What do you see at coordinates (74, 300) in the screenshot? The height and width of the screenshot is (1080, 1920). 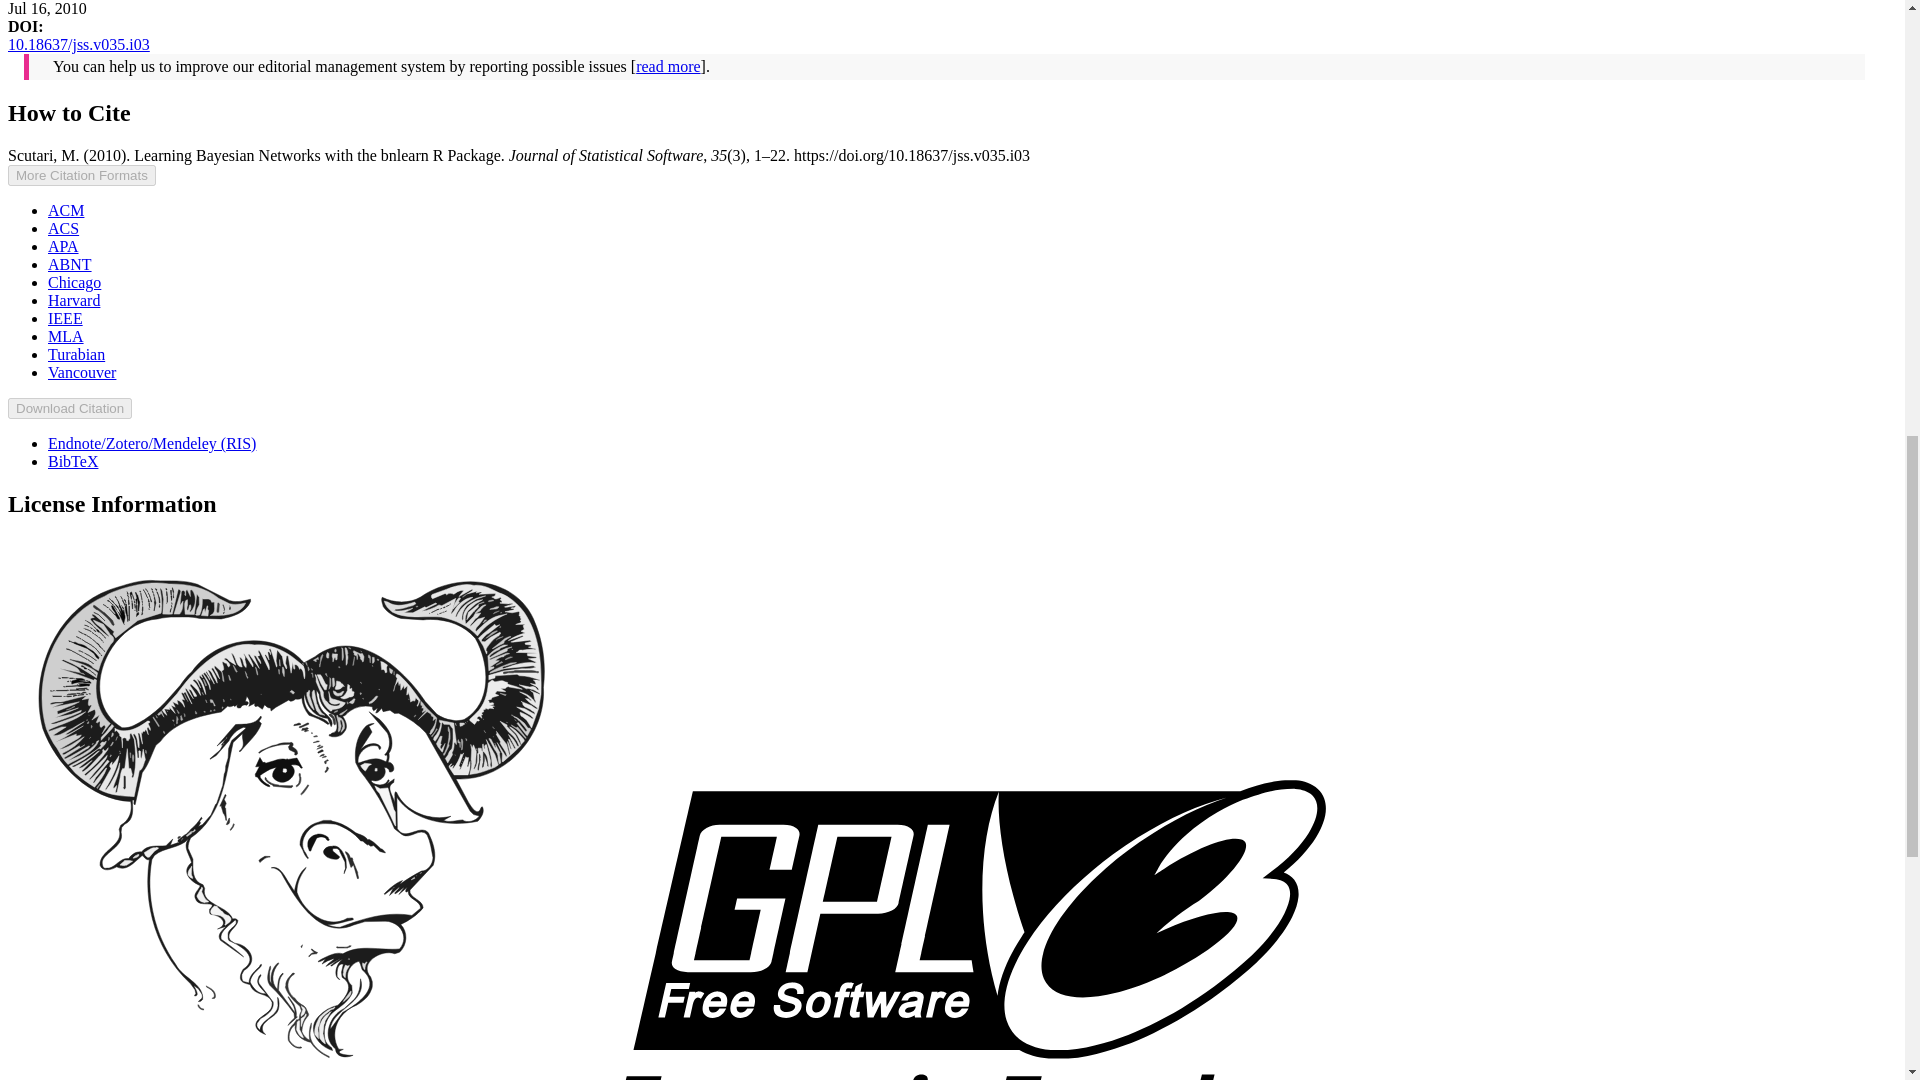 I see `Harvard` at bounding box center [74, 300].